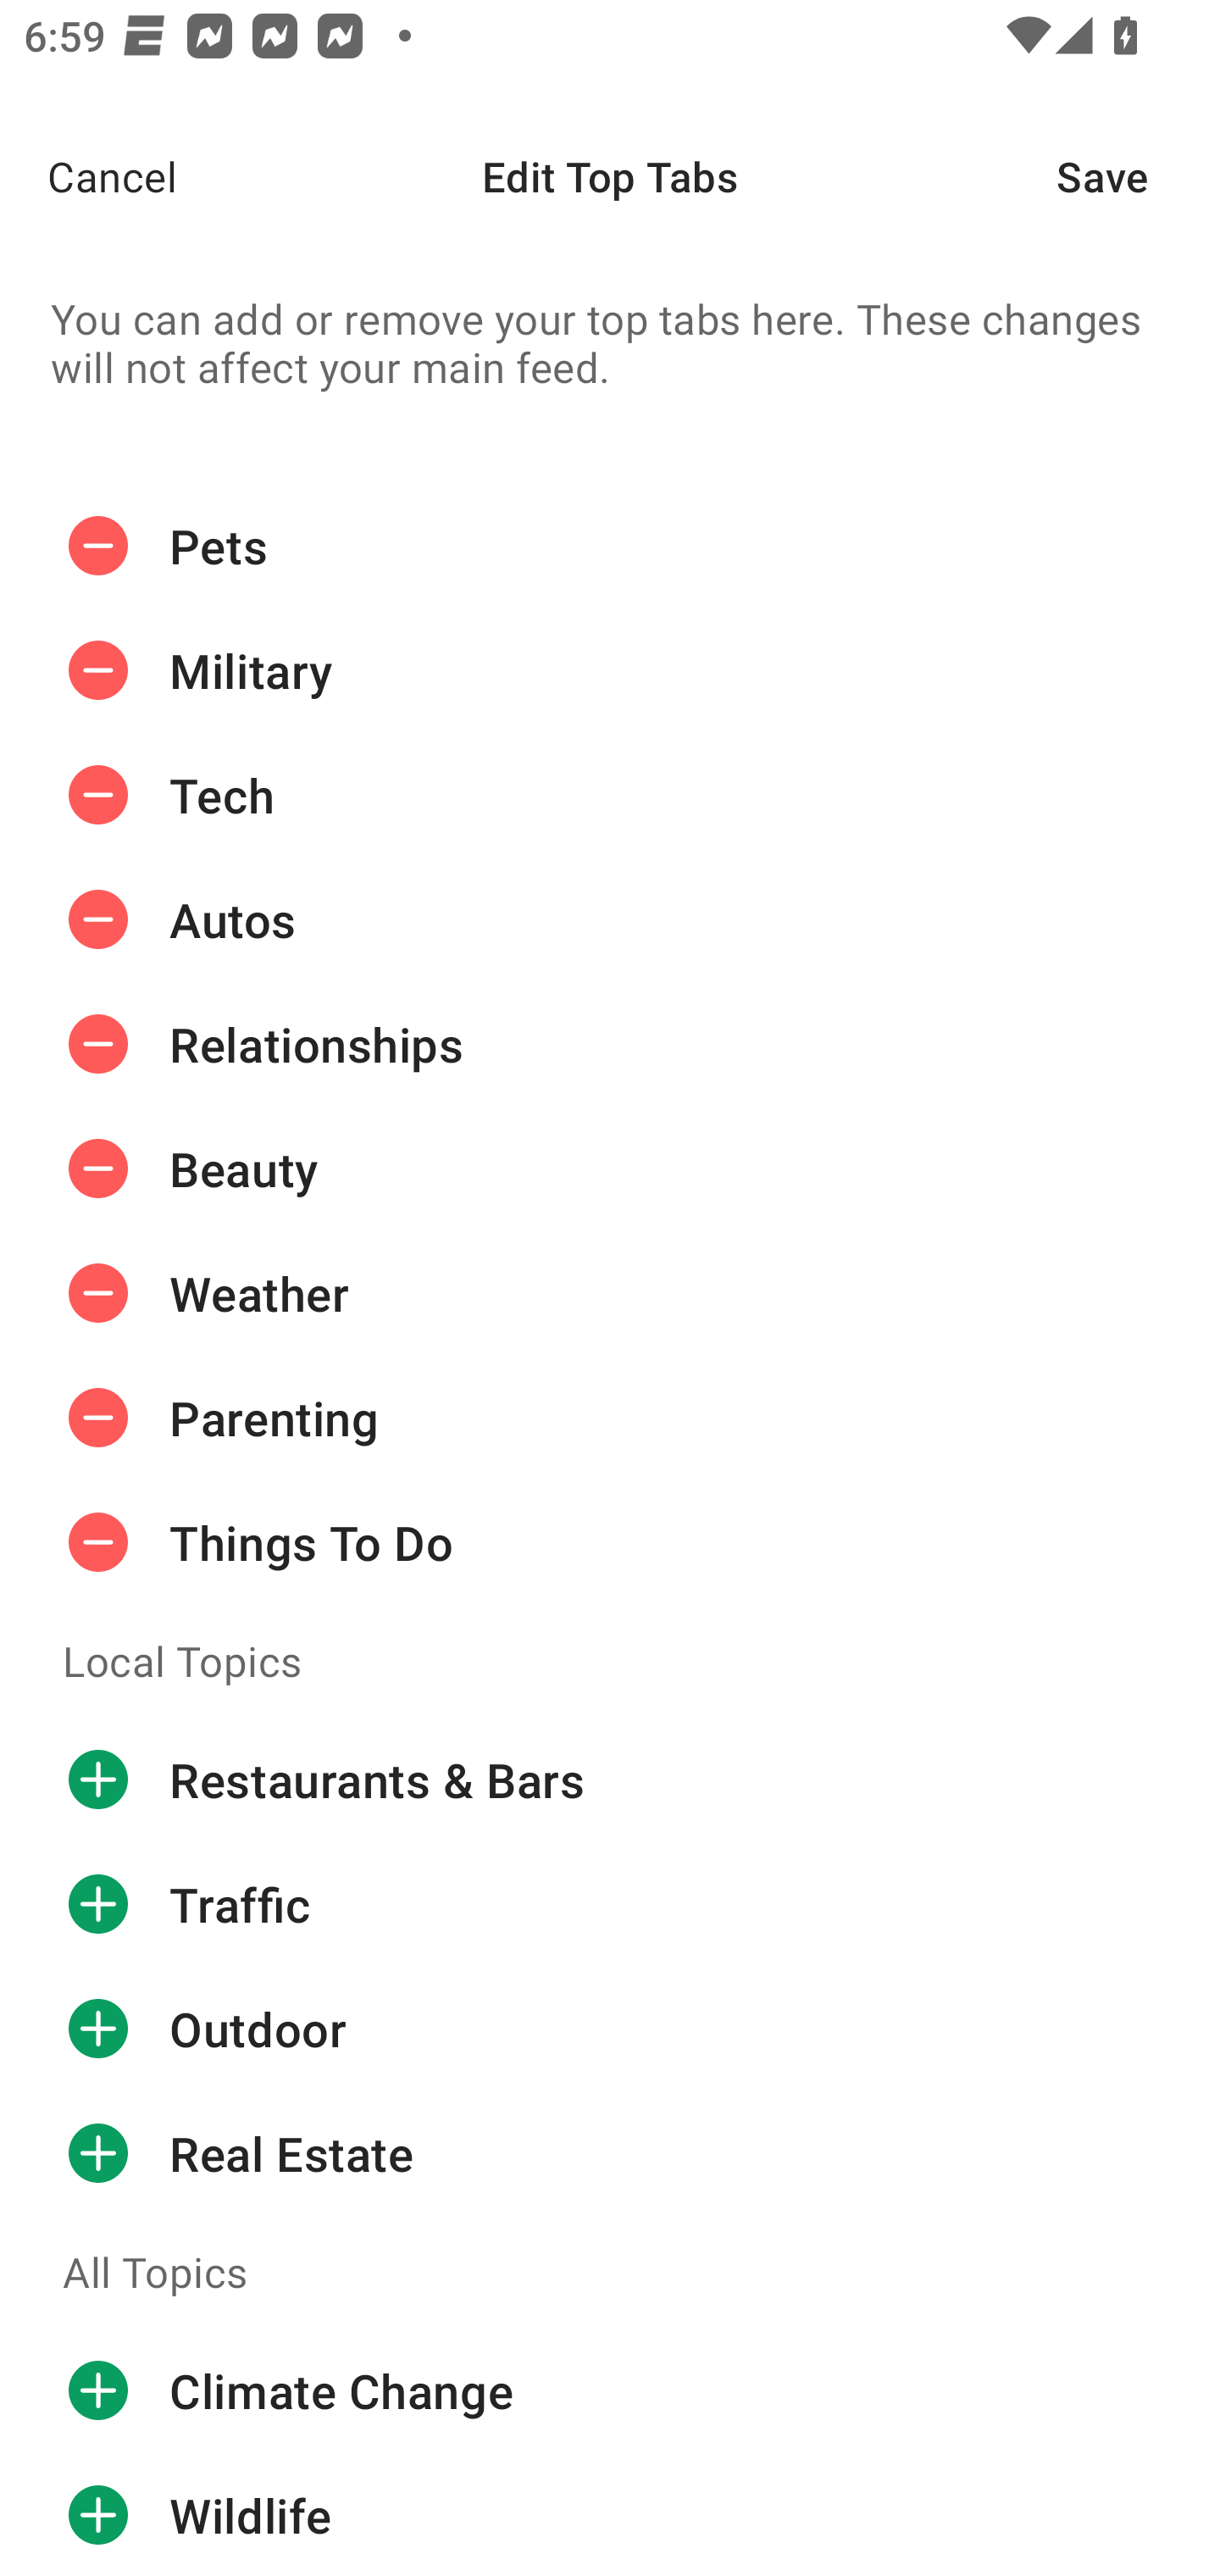 The width and height of the screenshot is (1220, 2576). What do you see at coordinates (610, 1169) in the screenshot?
I see `Beauty` at bounding box center [610, 1169].